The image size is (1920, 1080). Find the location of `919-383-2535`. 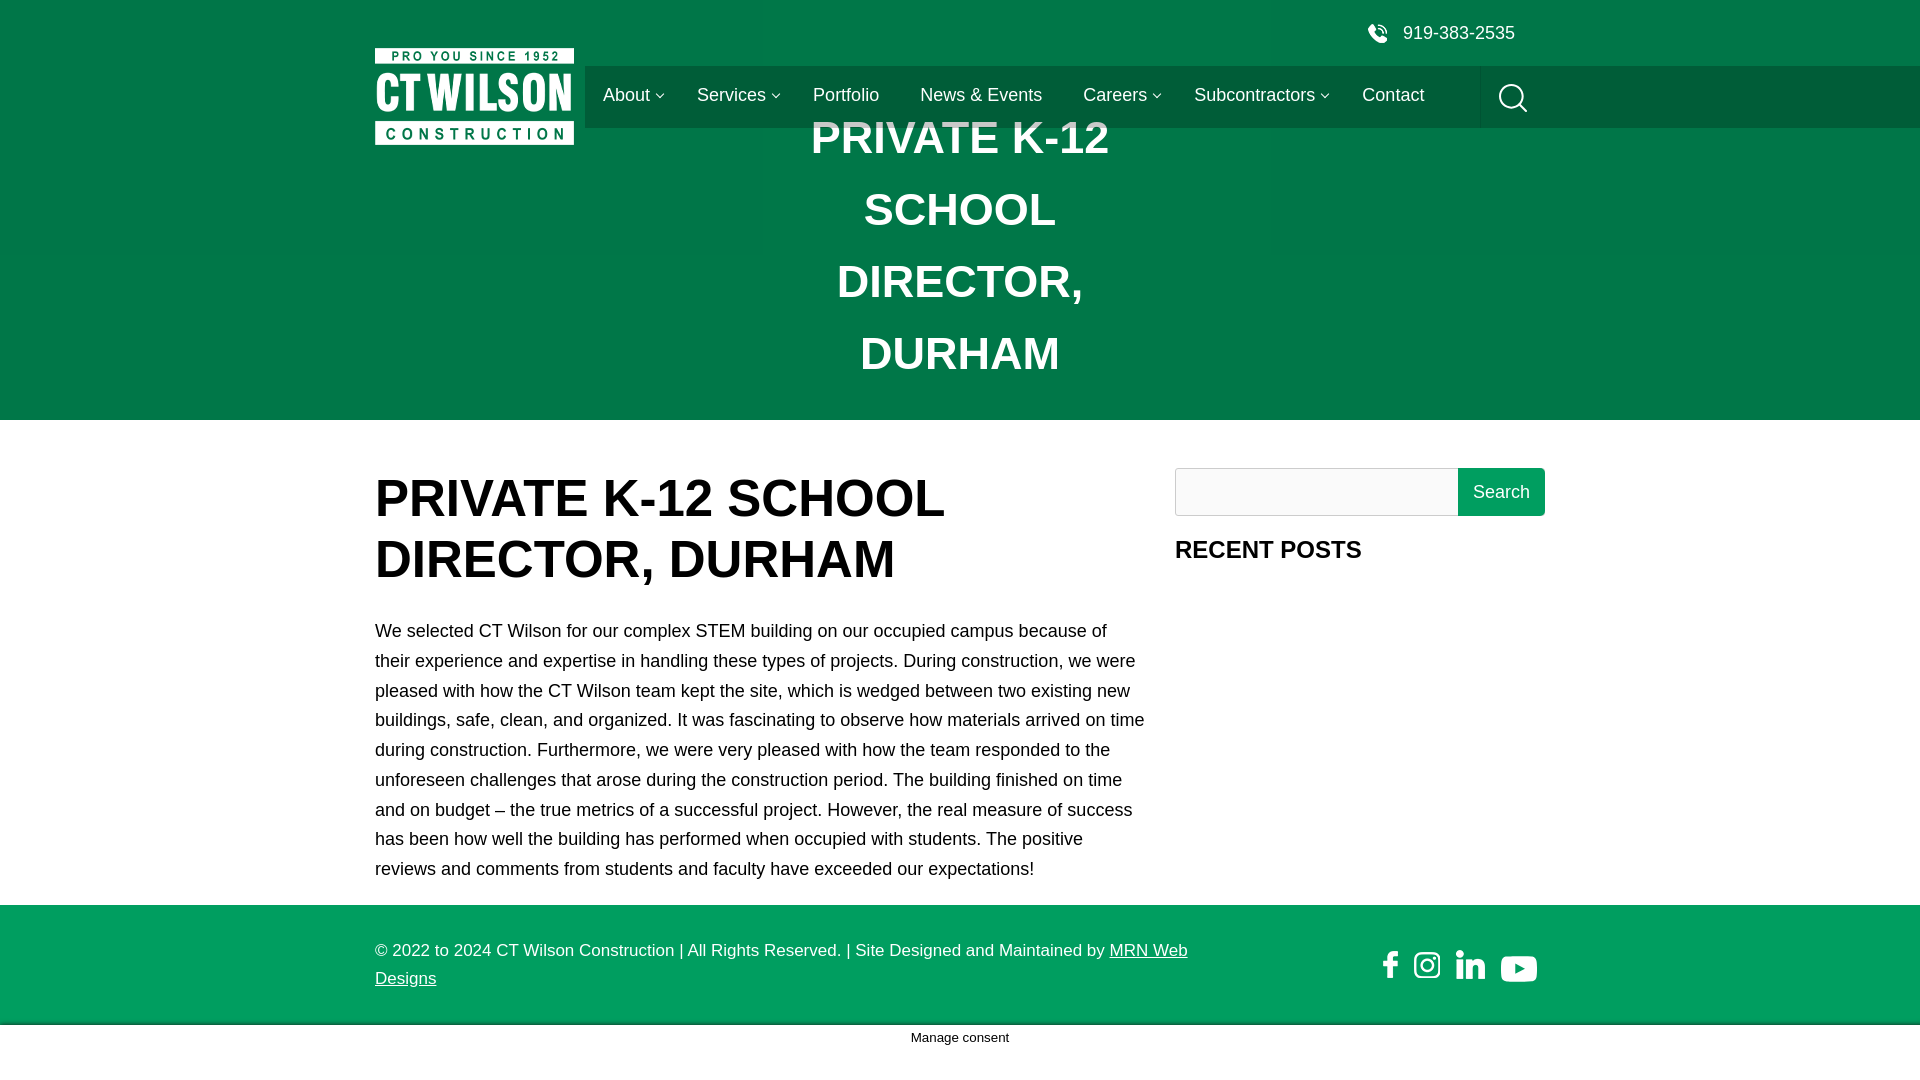

919-383-2535 is located at coordinates (1440, 34).